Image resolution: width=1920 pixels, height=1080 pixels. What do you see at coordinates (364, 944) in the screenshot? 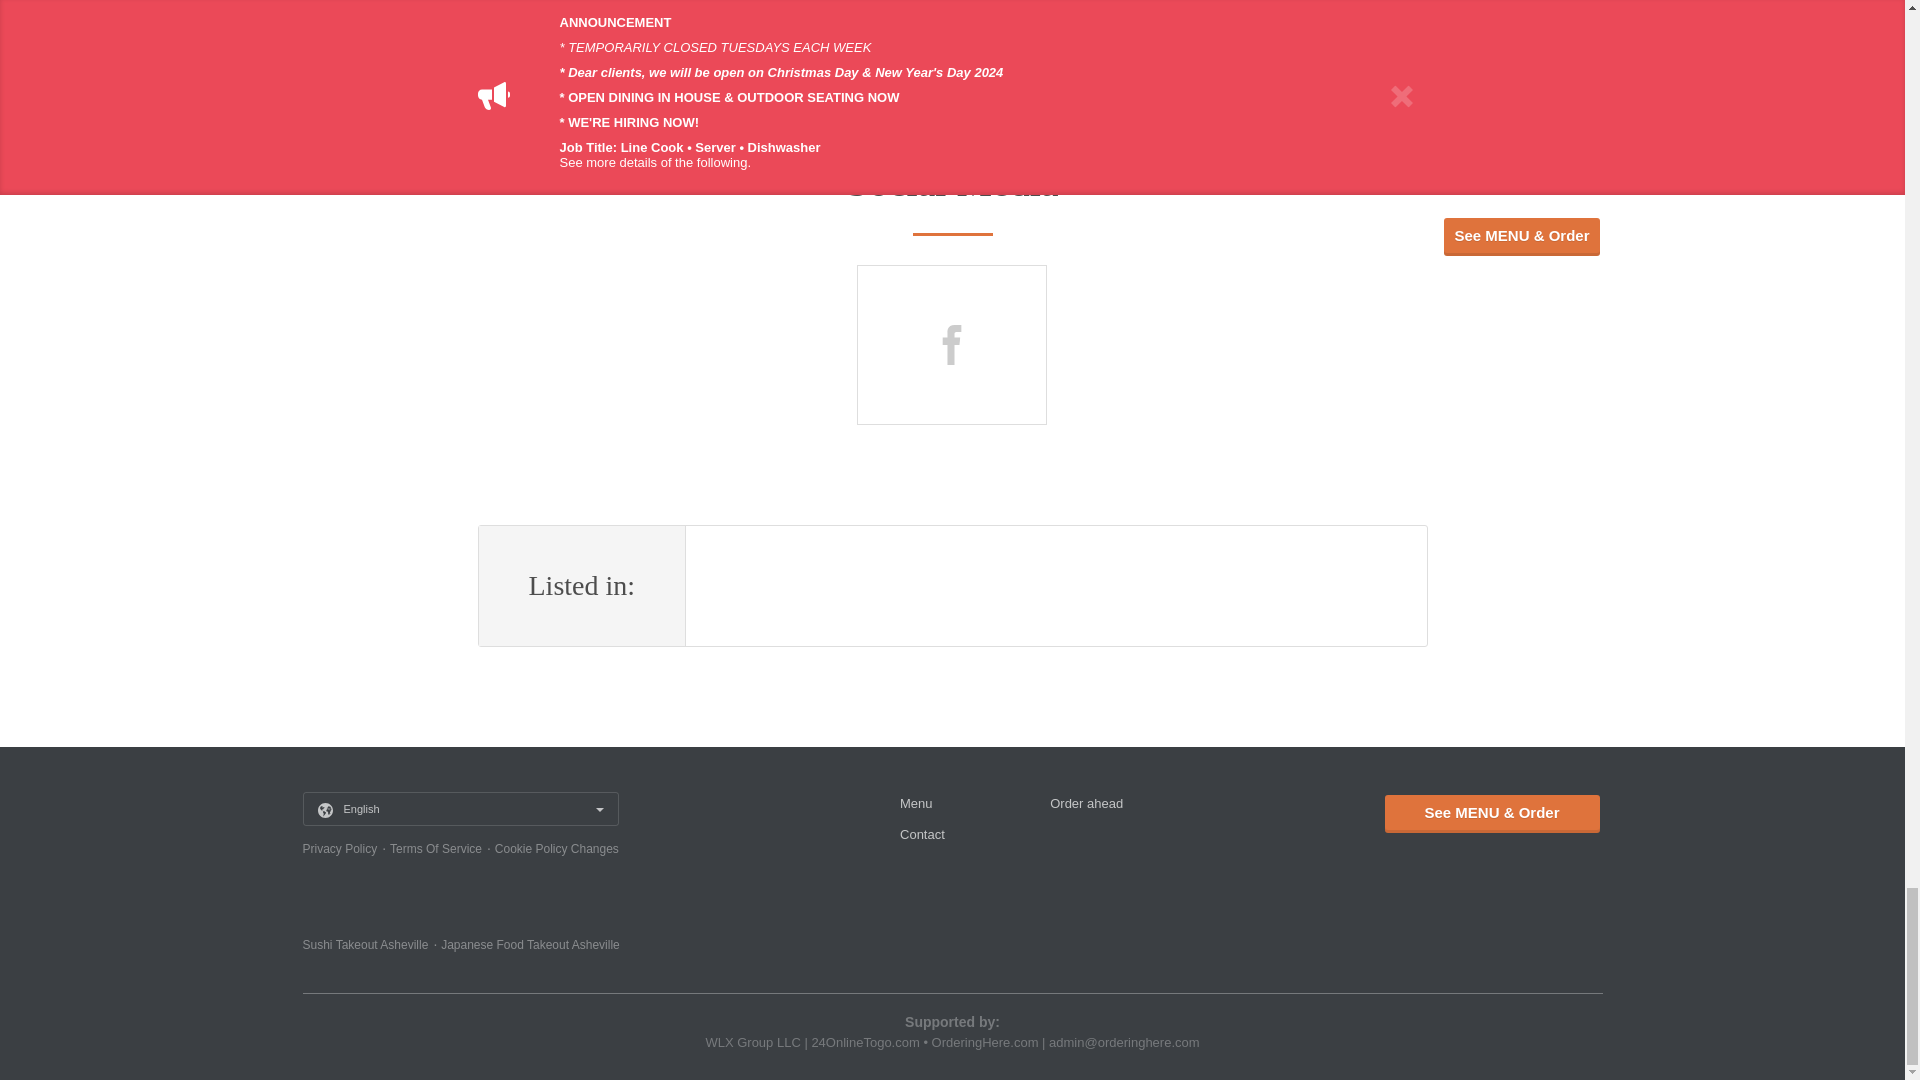
I see `Sushi Takeout Asheville` at bounding box center [364, 944].